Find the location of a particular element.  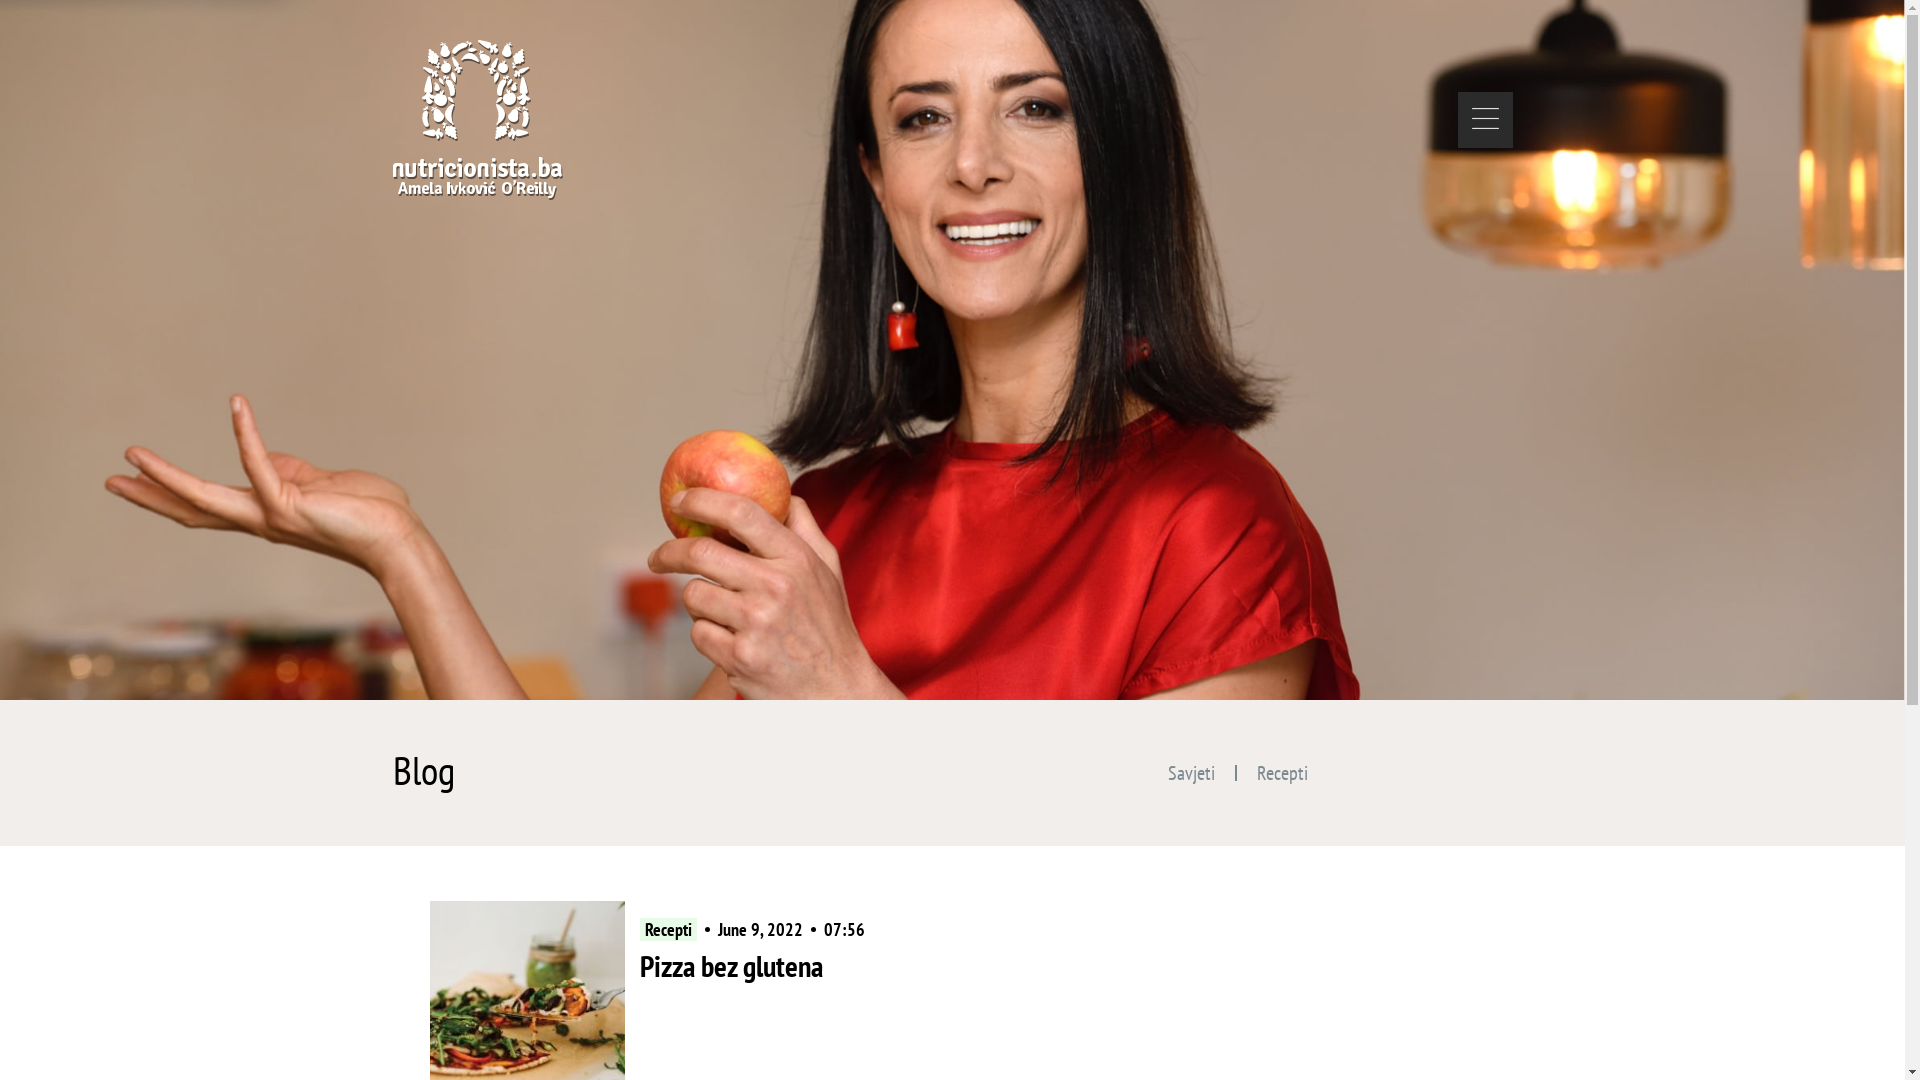

Savjeti is located at coordinates (1192, 773).